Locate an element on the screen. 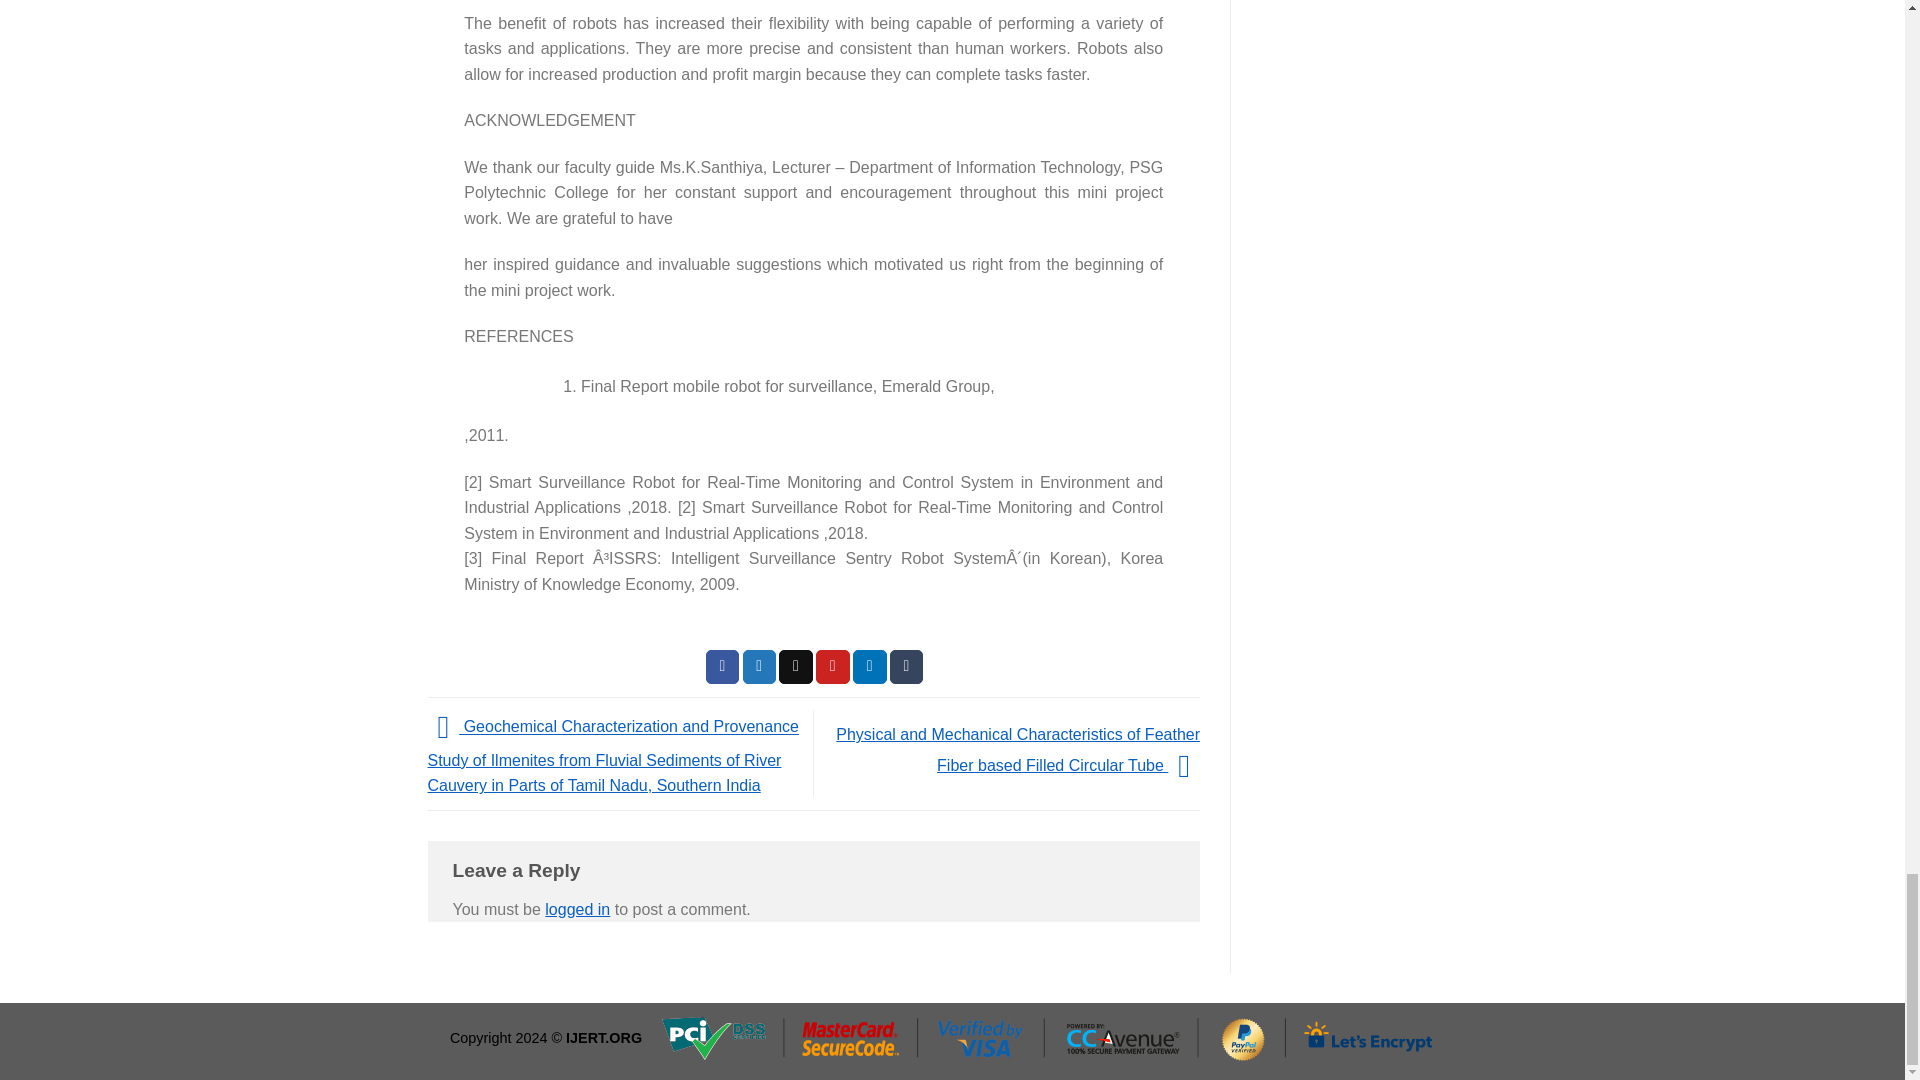  Share on LinkedIn is located at coordinates (870, 666).